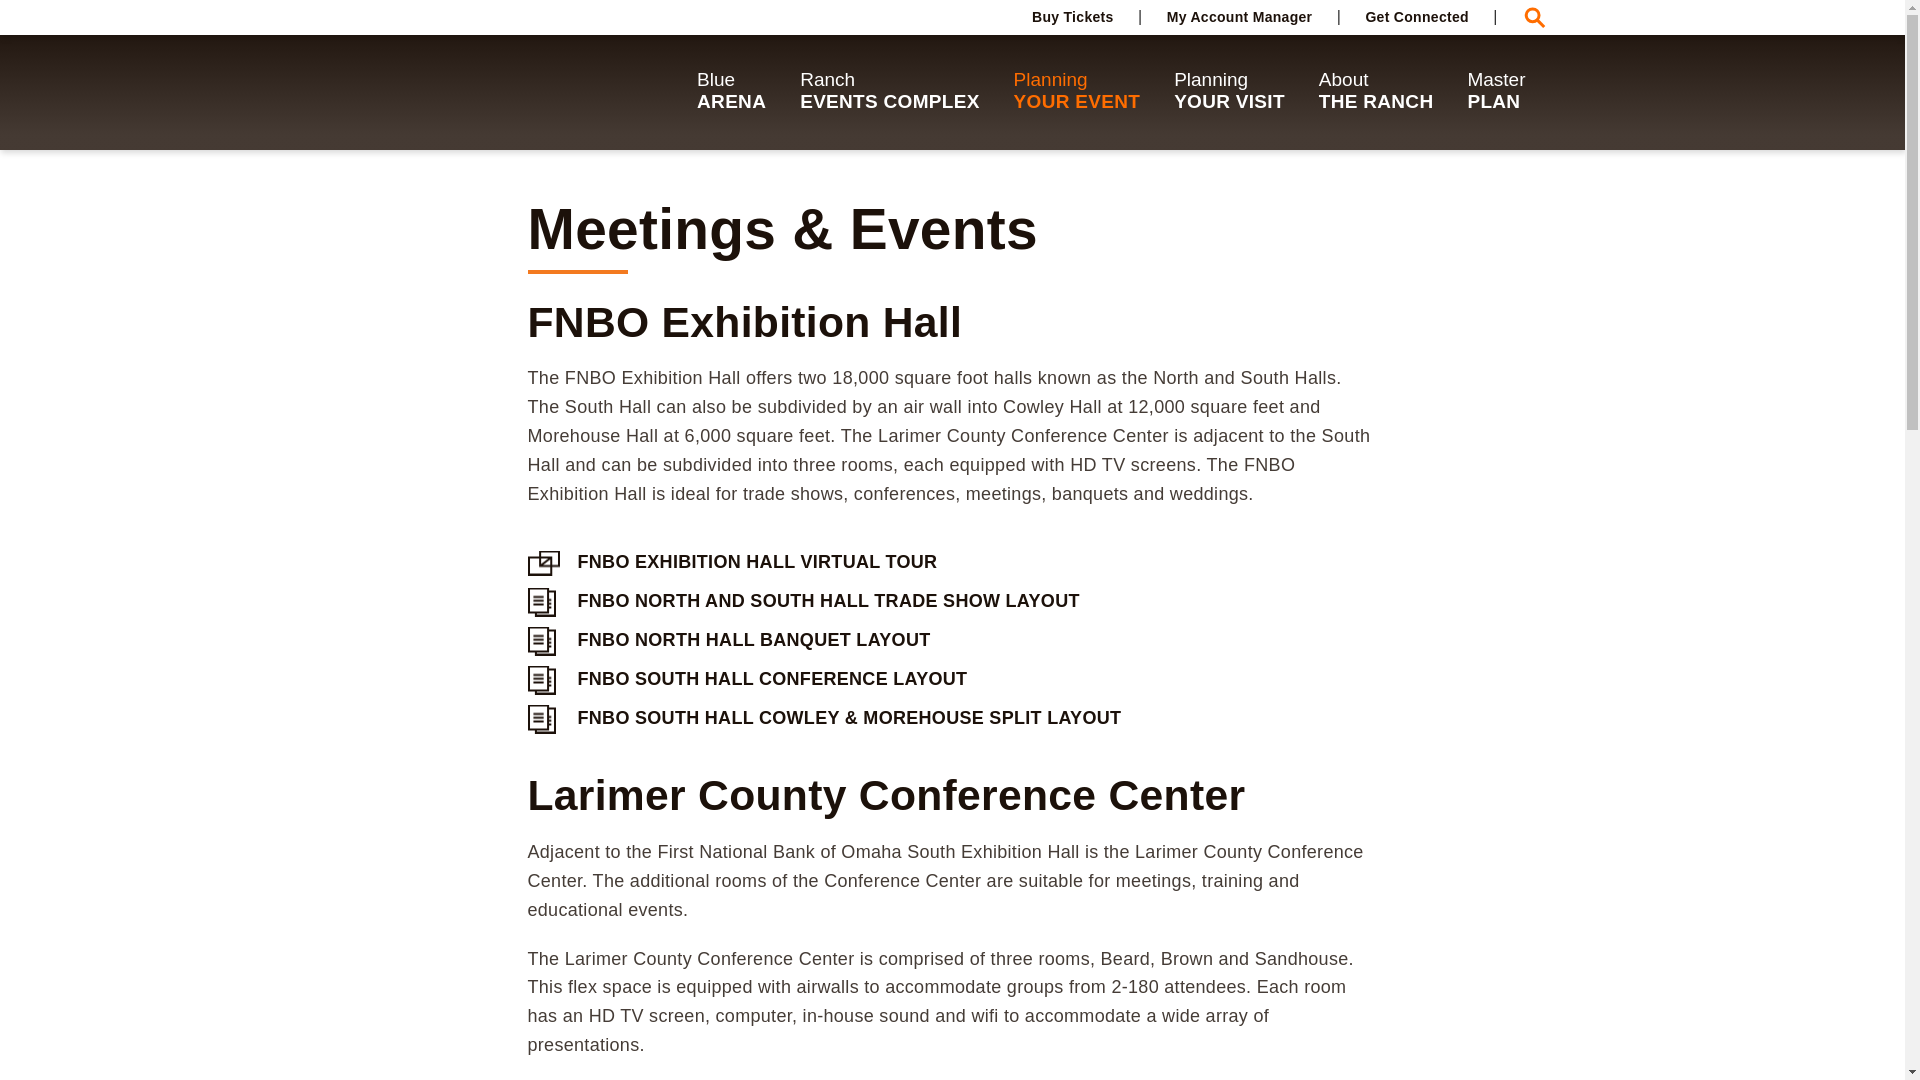 The image size is (1920, 1080). I want to click on My Account Manager, so click(731, 92).